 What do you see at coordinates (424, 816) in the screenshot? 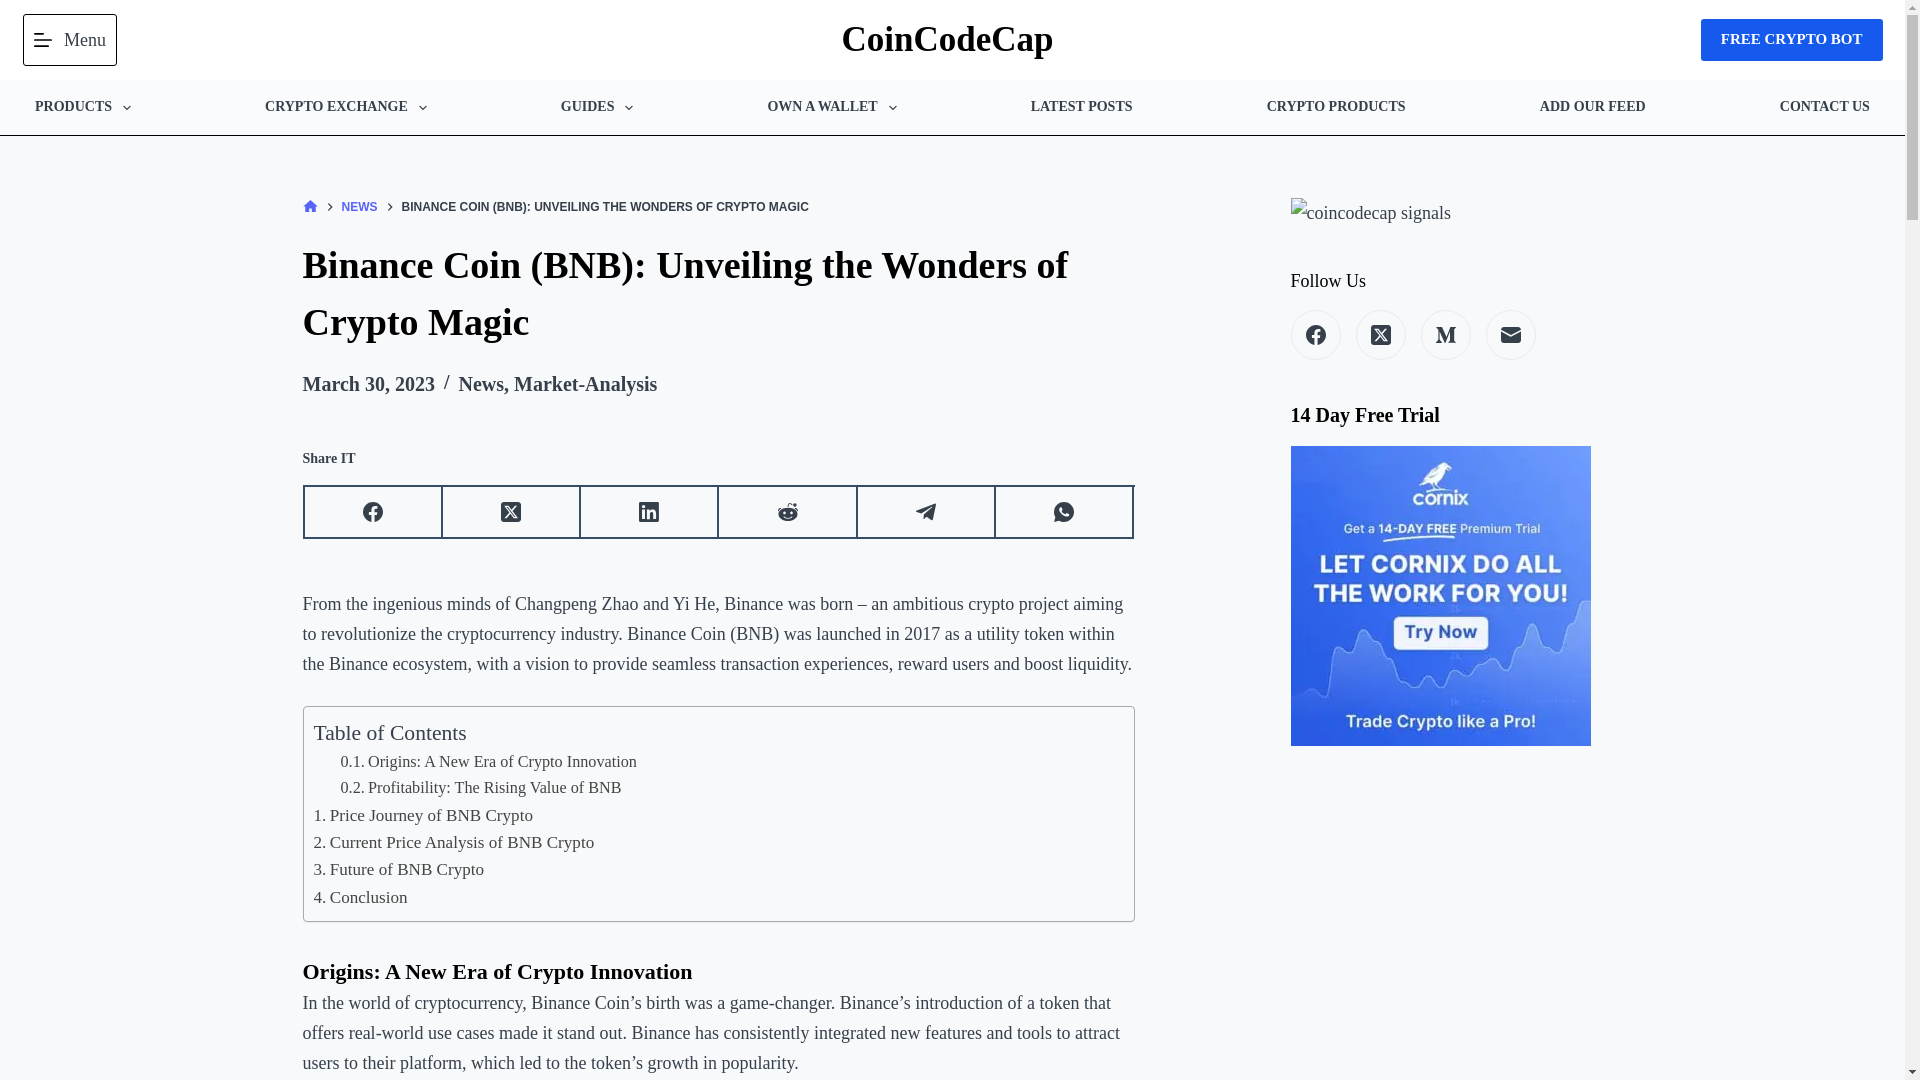
I see `Price Journey of BNB Crypto` at bounding box center [424, 816].